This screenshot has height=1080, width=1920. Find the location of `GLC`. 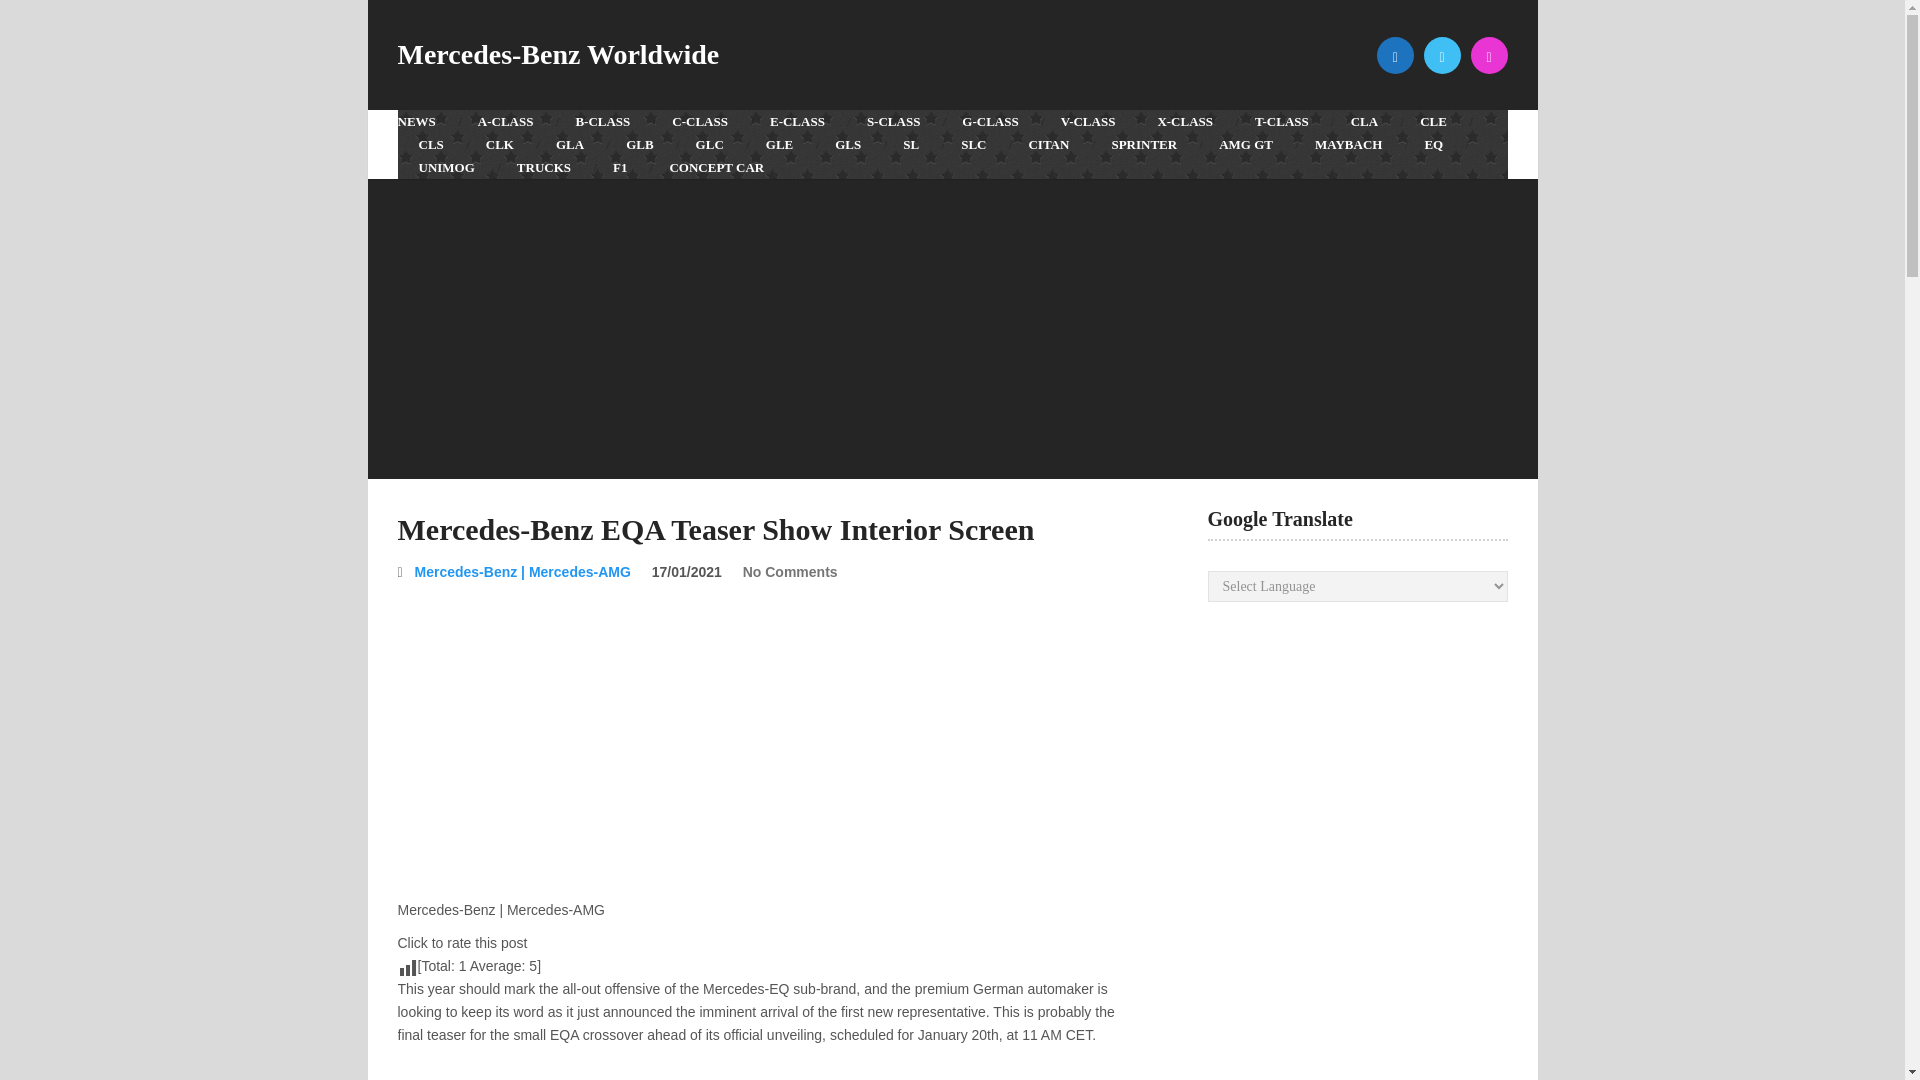

GLC is located at coordinates (710, 144).